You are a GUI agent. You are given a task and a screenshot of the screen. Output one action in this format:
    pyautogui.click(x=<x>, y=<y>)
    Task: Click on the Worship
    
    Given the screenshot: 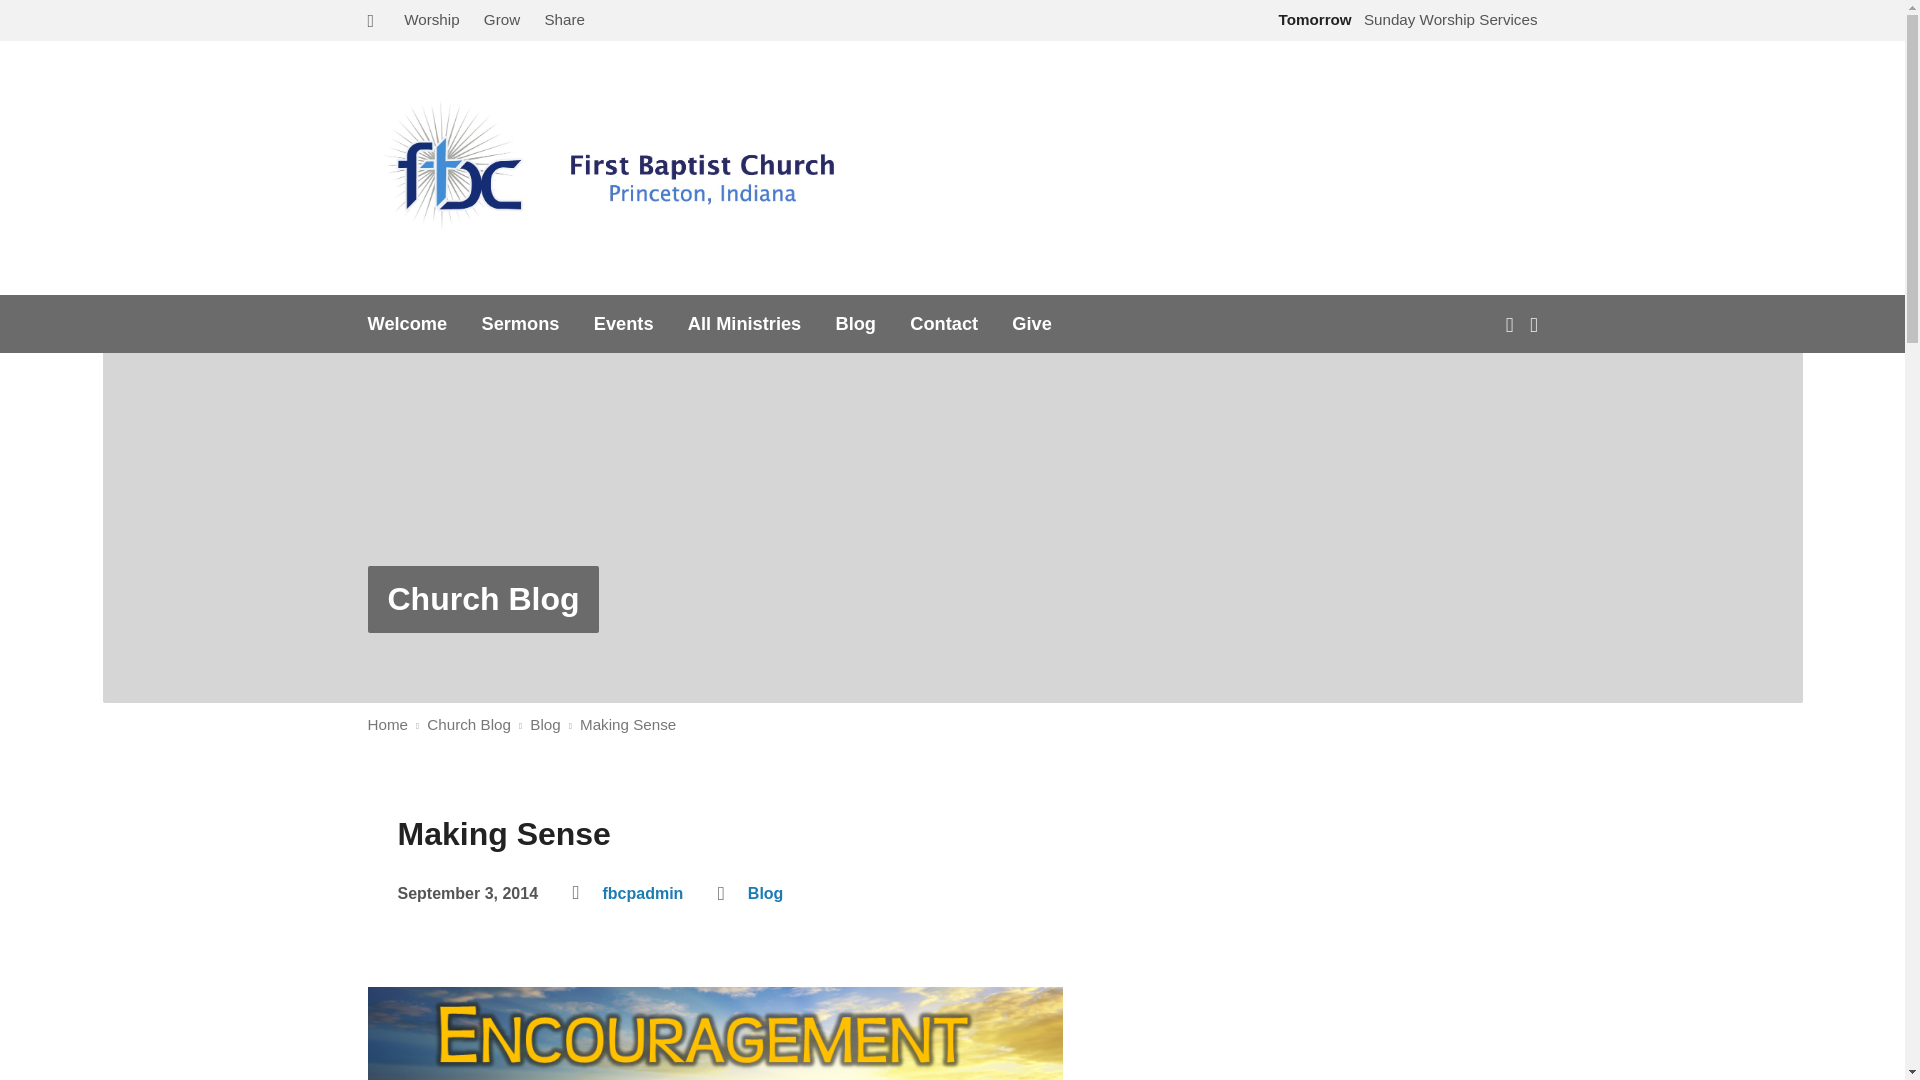 What is the action you would take?
    pyautogui.click(x=430, y=19)
    